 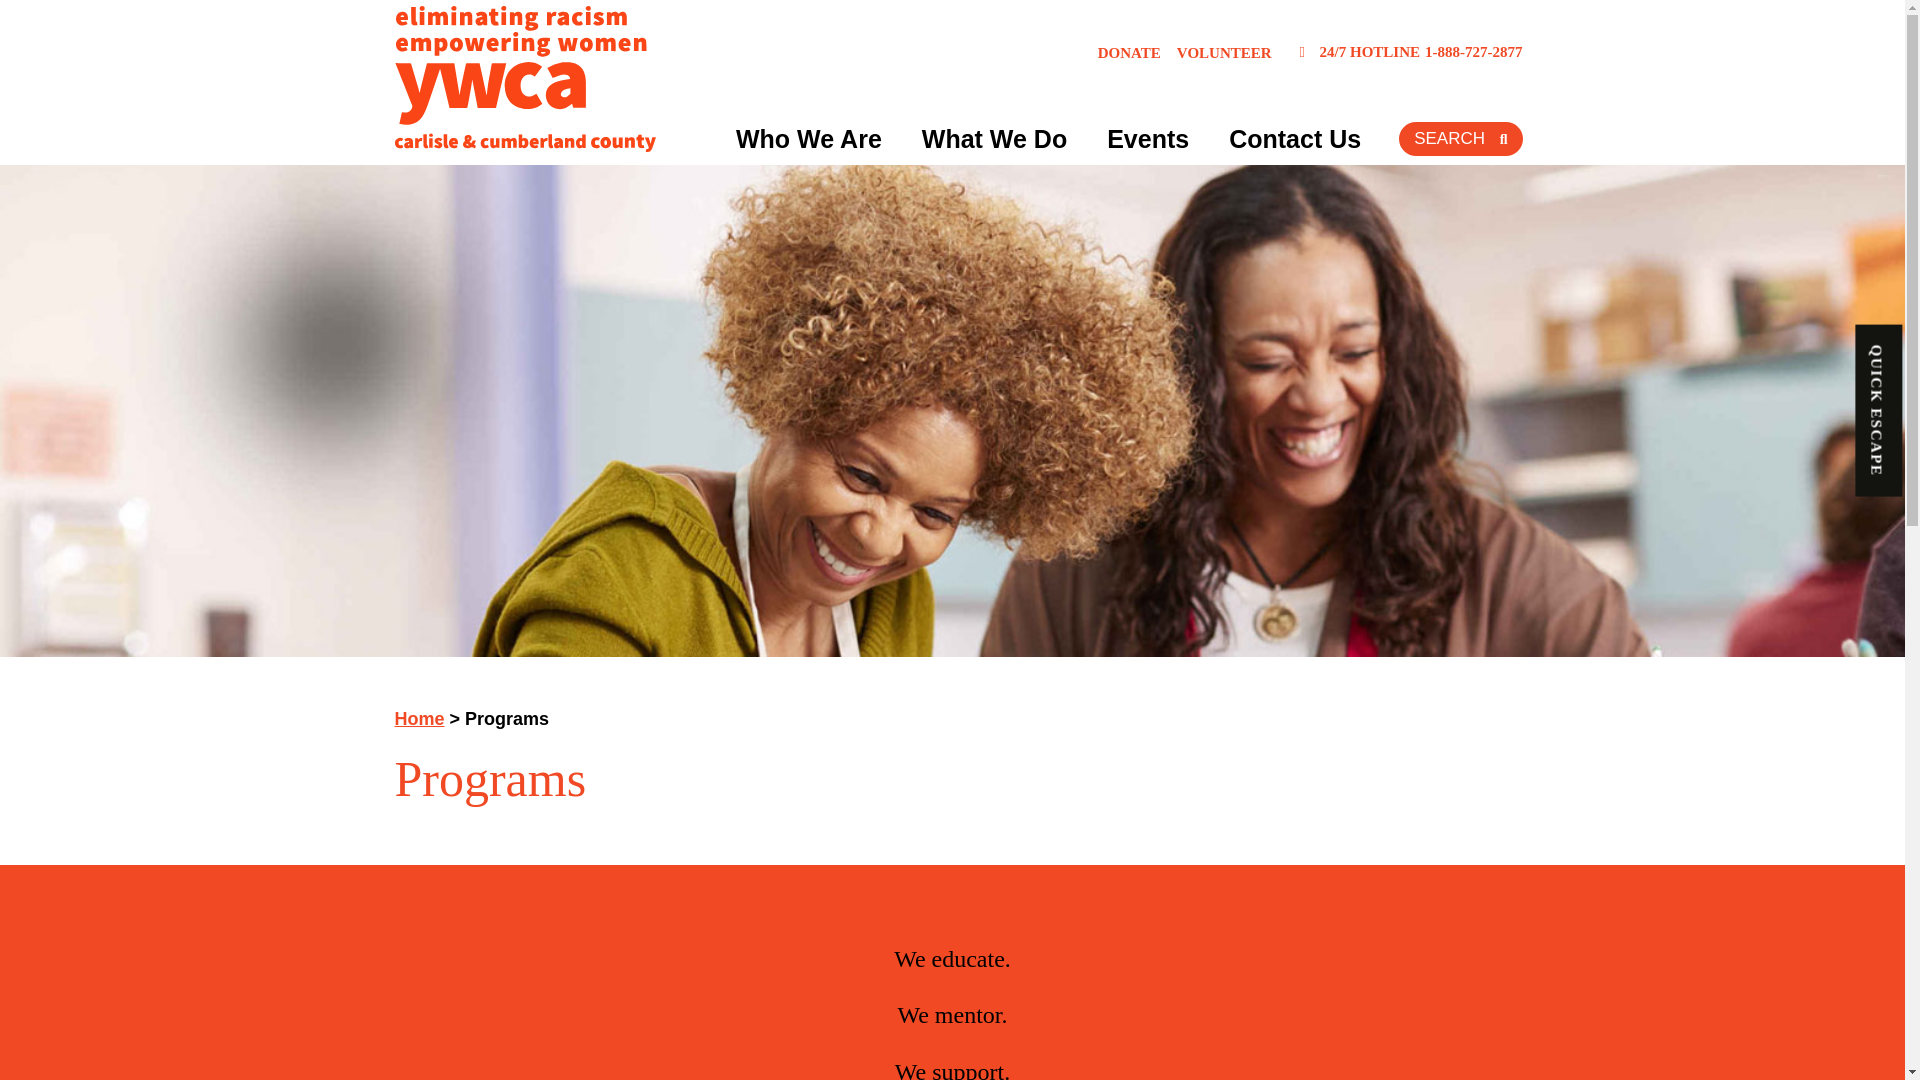 What do you see at coordinates (809, 138) in the screenshot?
I see `Who We Are` at bounding box center [809, 138].